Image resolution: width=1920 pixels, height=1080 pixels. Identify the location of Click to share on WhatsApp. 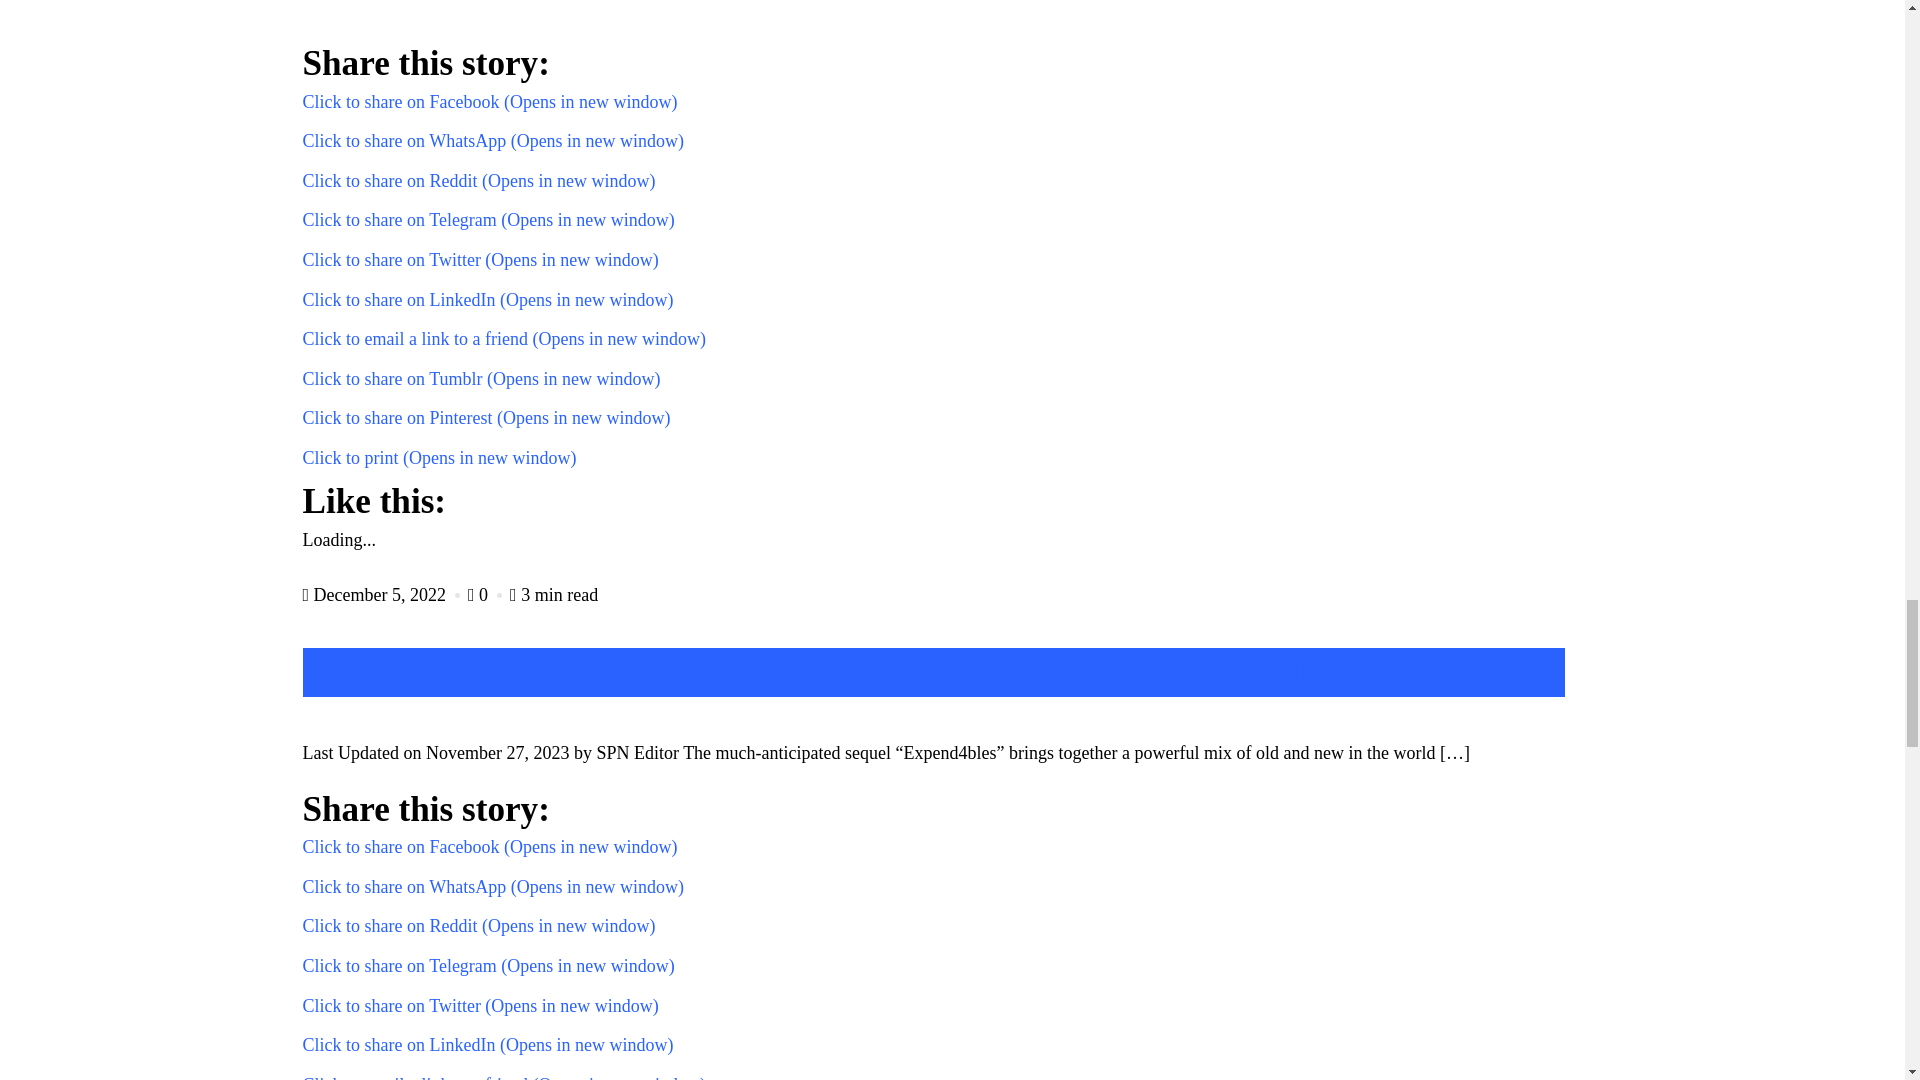
(492, 140).